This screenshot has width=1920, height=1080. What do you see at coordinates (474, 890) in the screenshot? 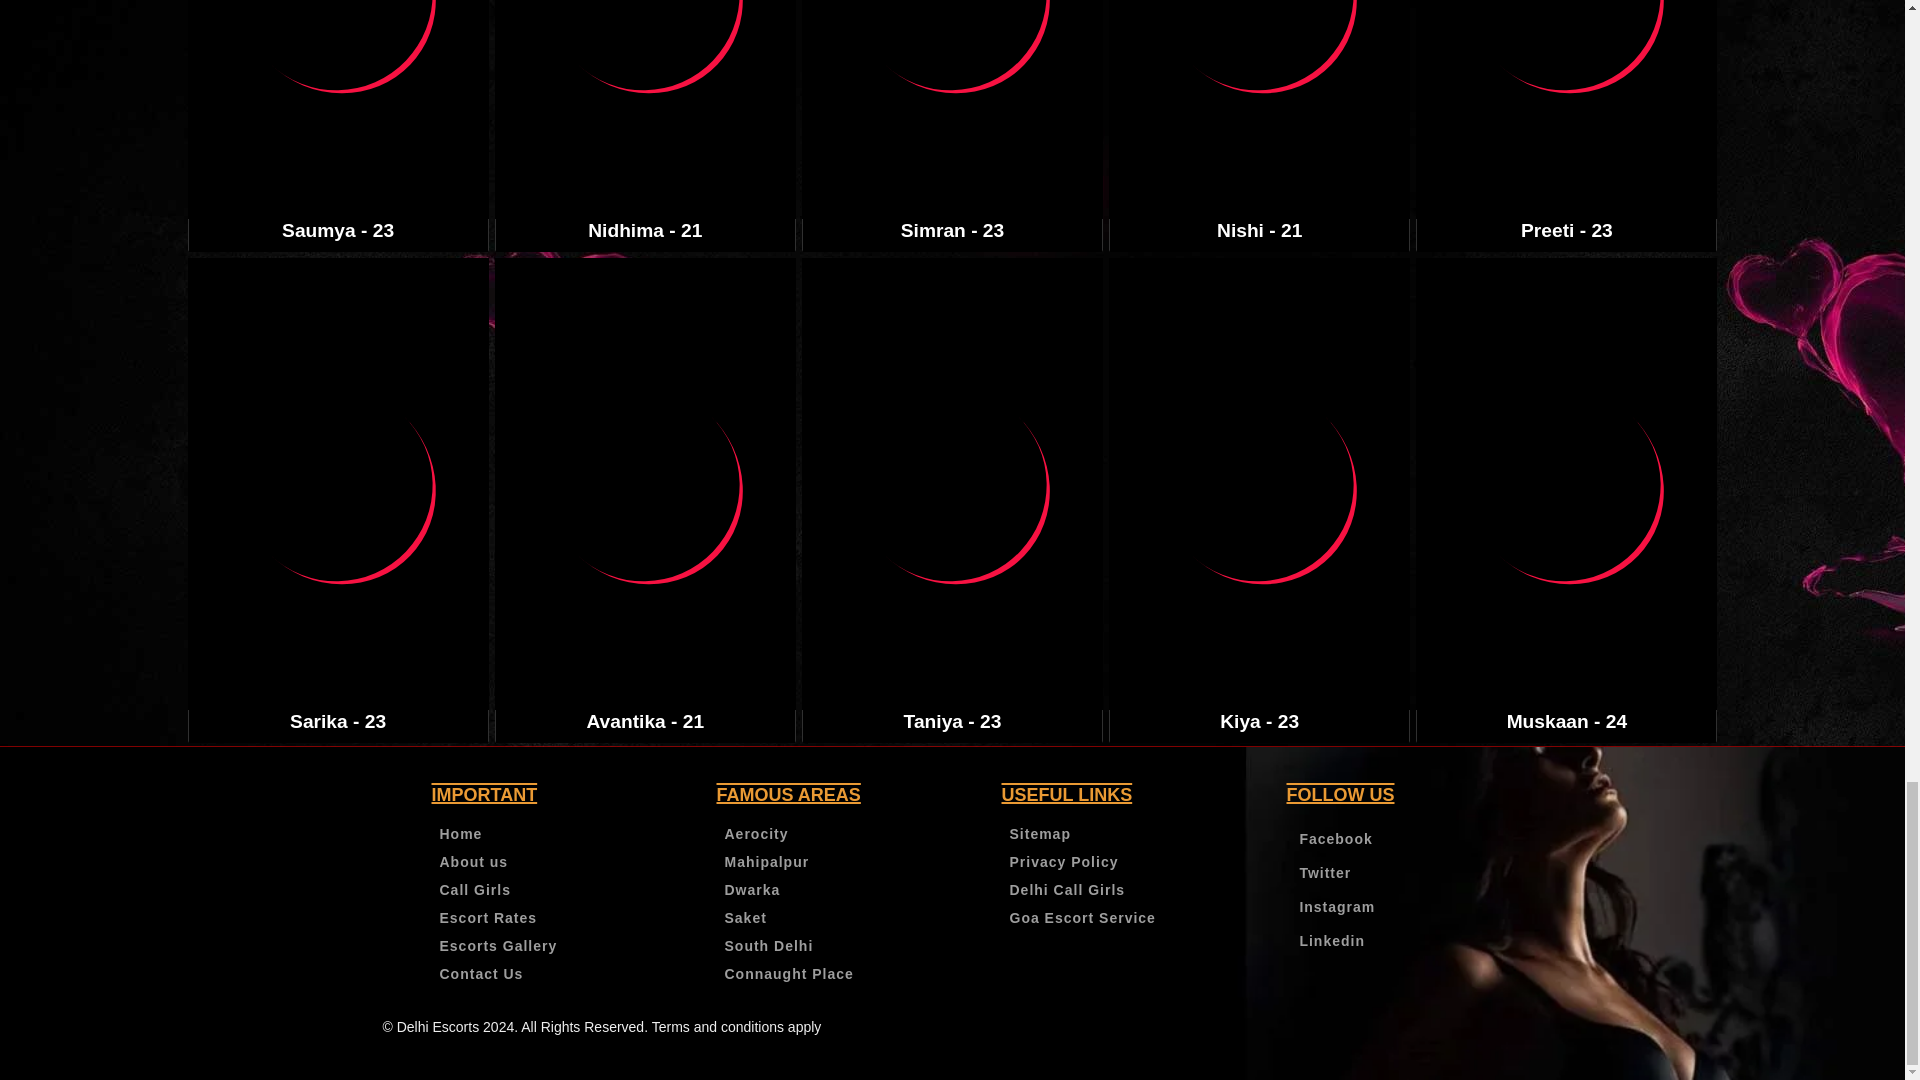
I see `Call Girls` at bounding box center [474, 890].